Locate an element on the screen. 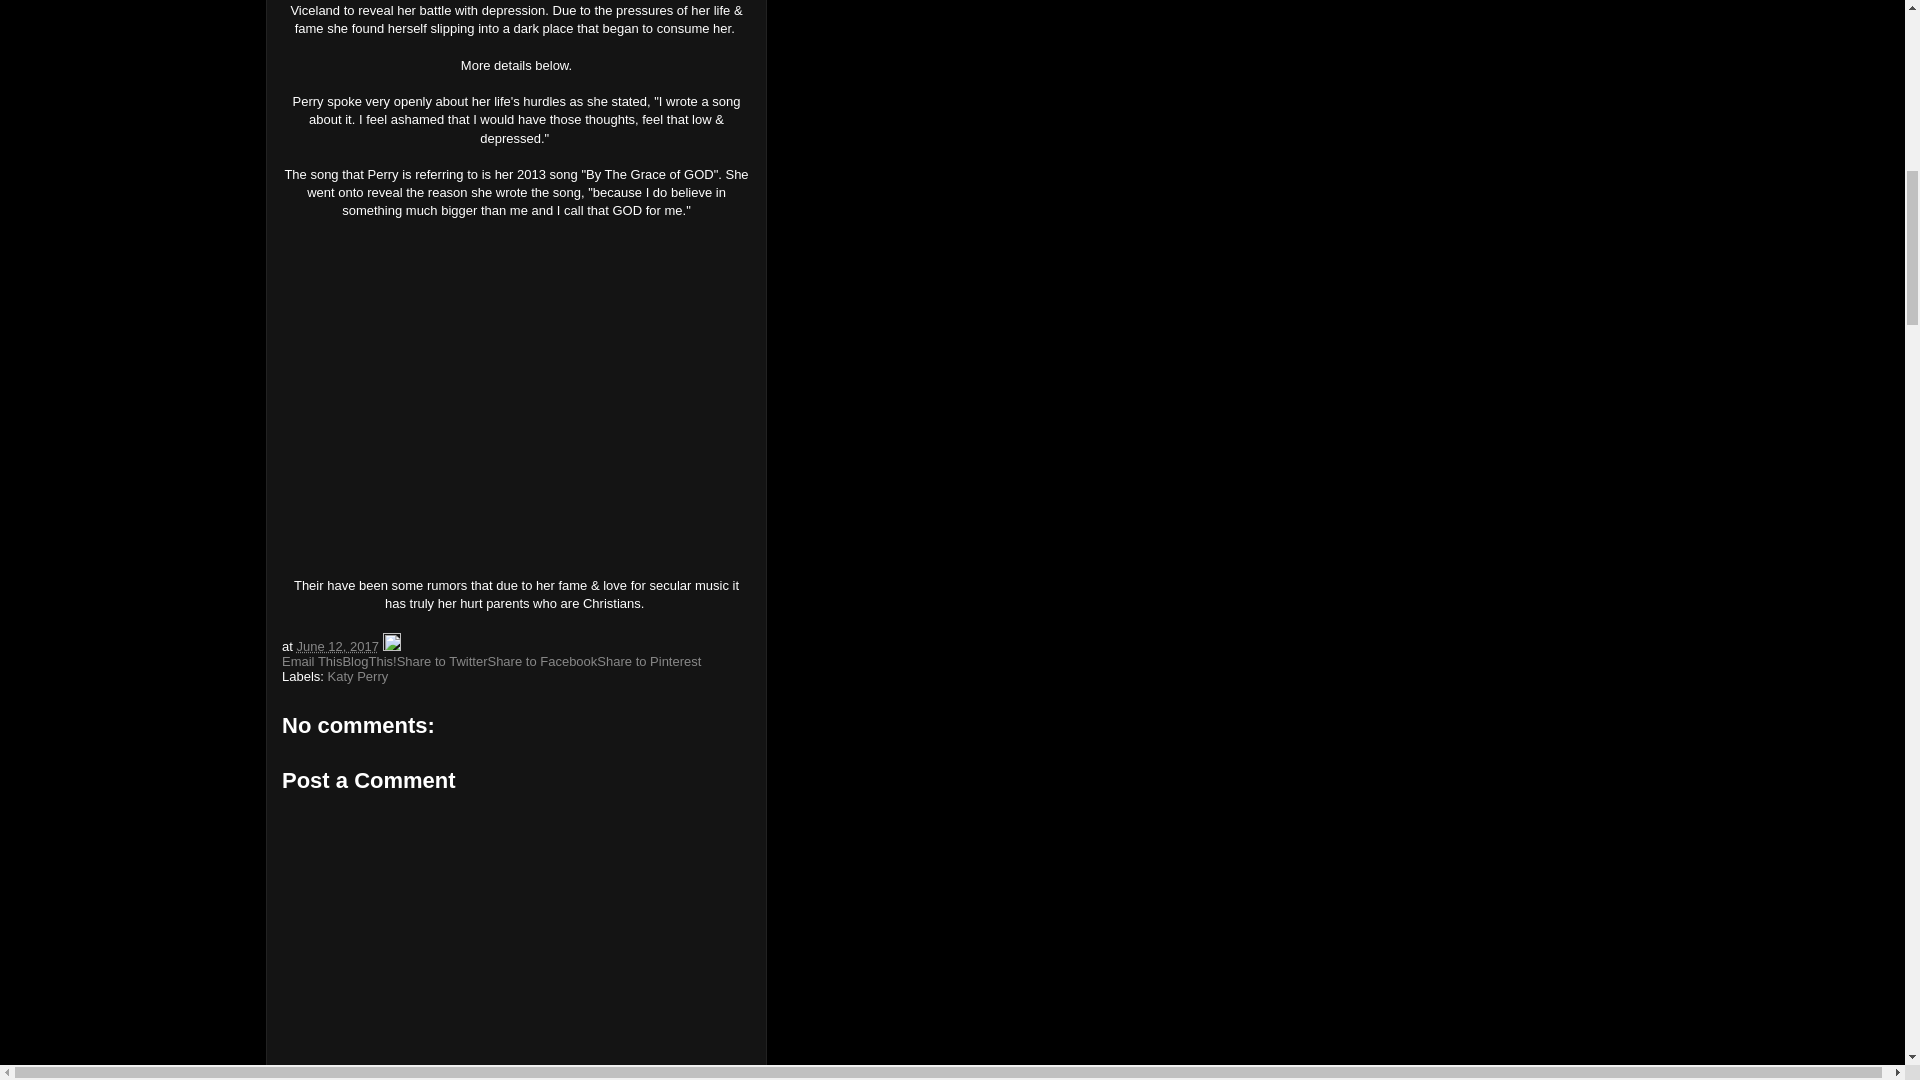  June 12, 2017 is located at coordinates (336, 646).